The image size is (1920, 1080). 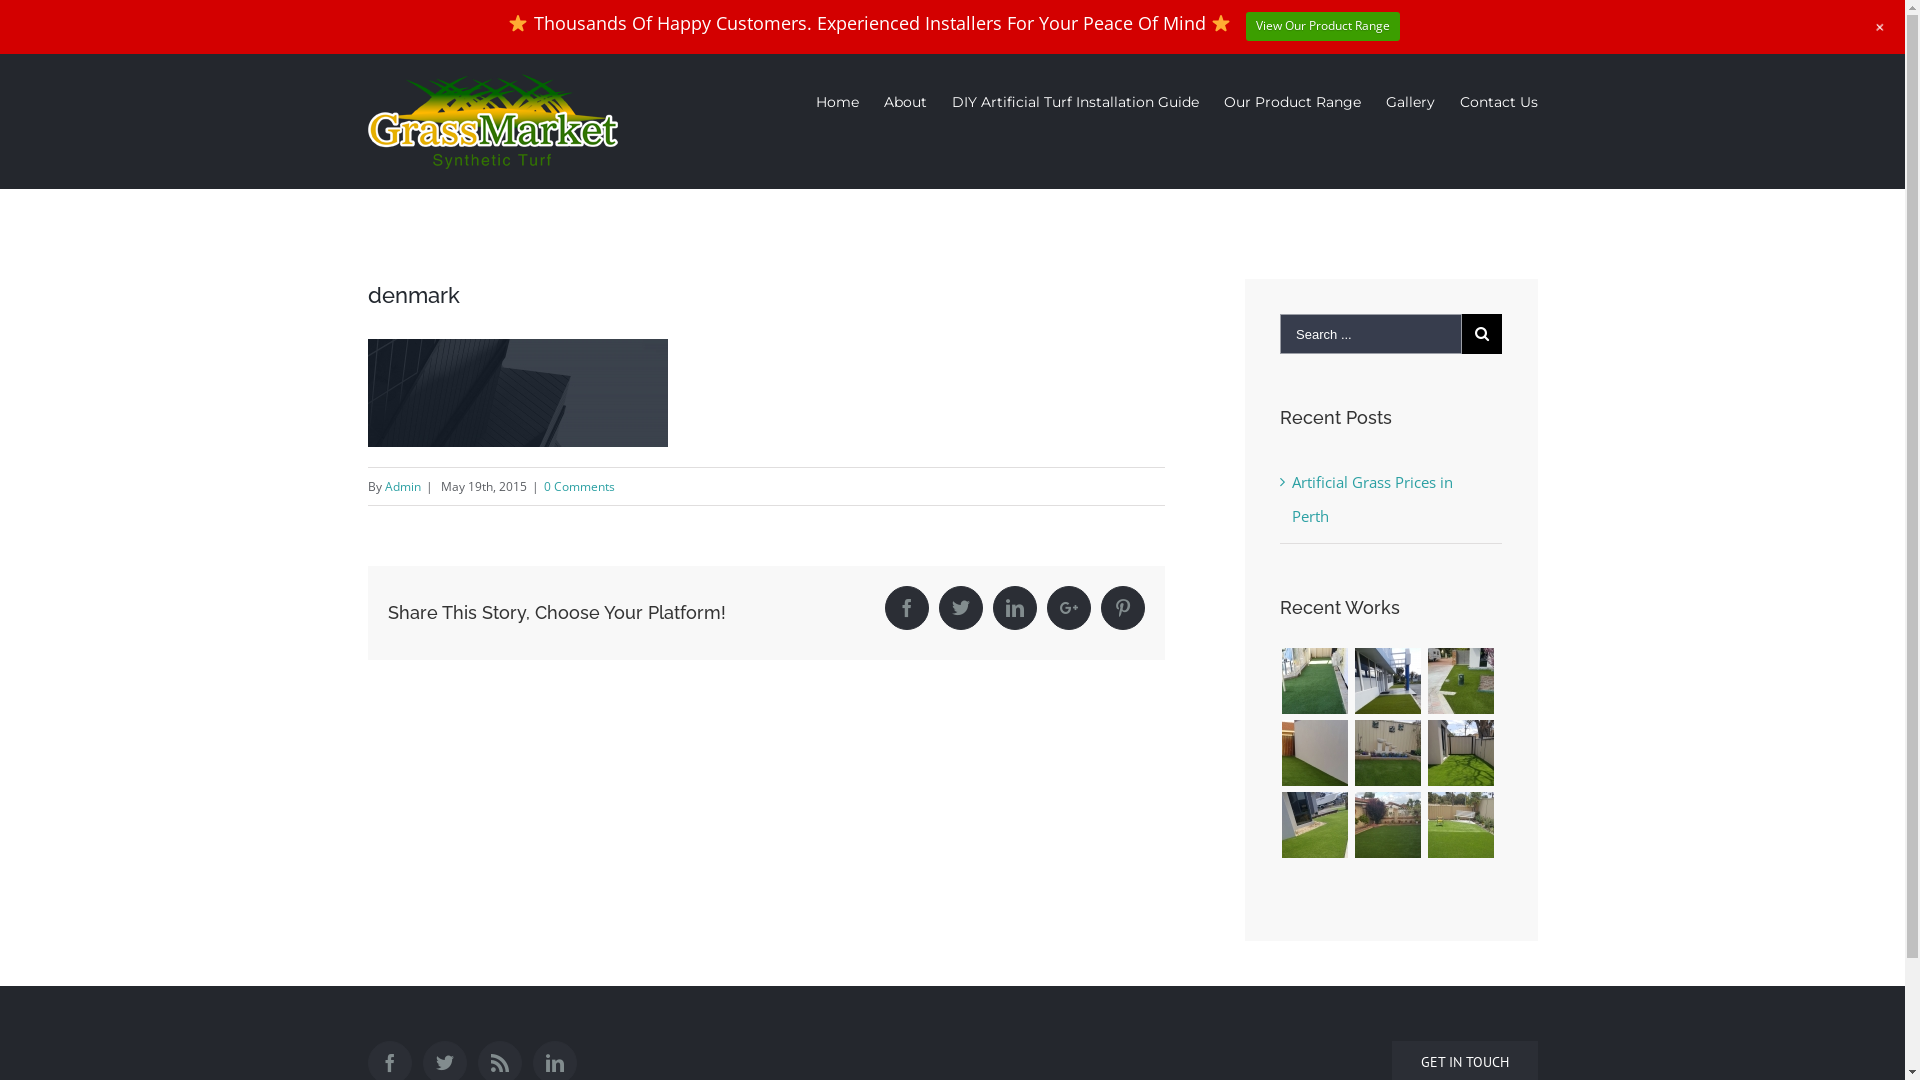 What do you see at coordinates (907, 608) in the screenshot?
I see `Facebook` at bounding box center [907, 608].